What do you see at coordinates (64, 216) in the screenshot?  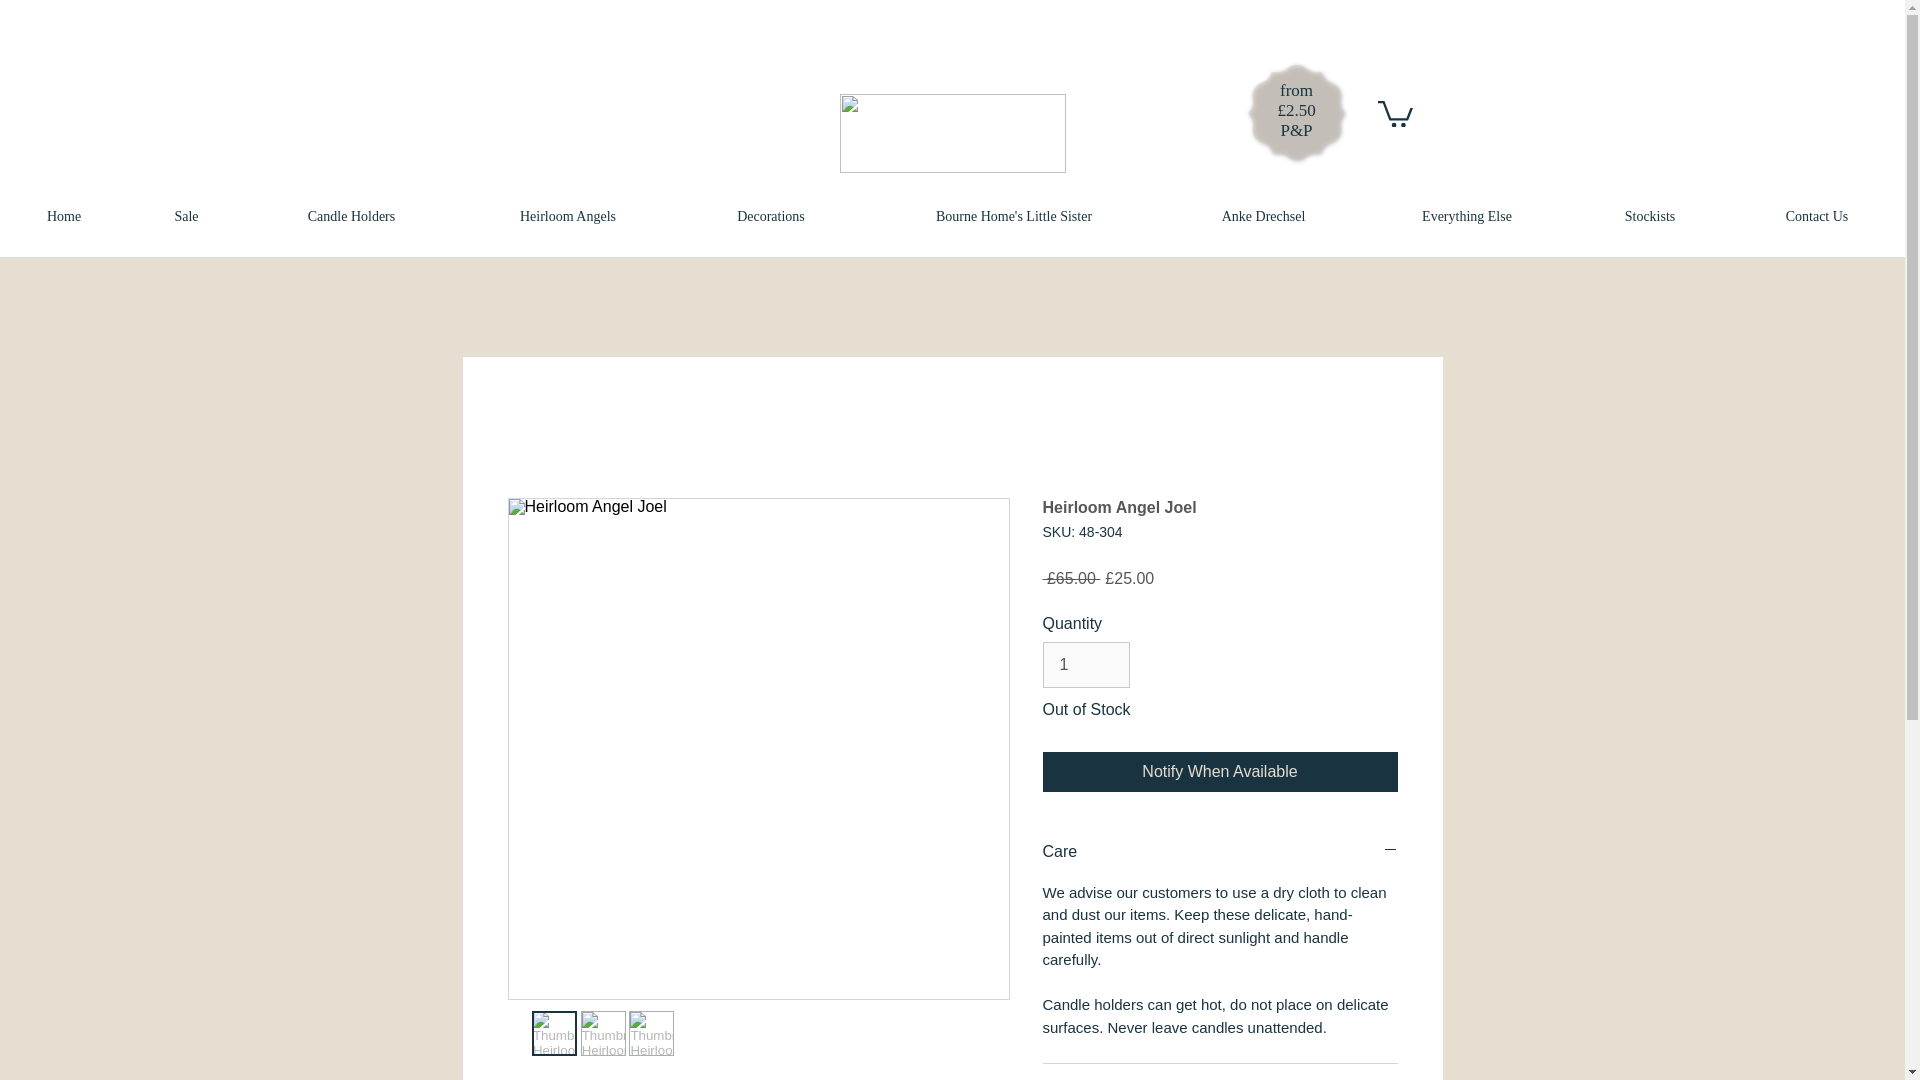 I see `Home` at bounding box center [64, 216].